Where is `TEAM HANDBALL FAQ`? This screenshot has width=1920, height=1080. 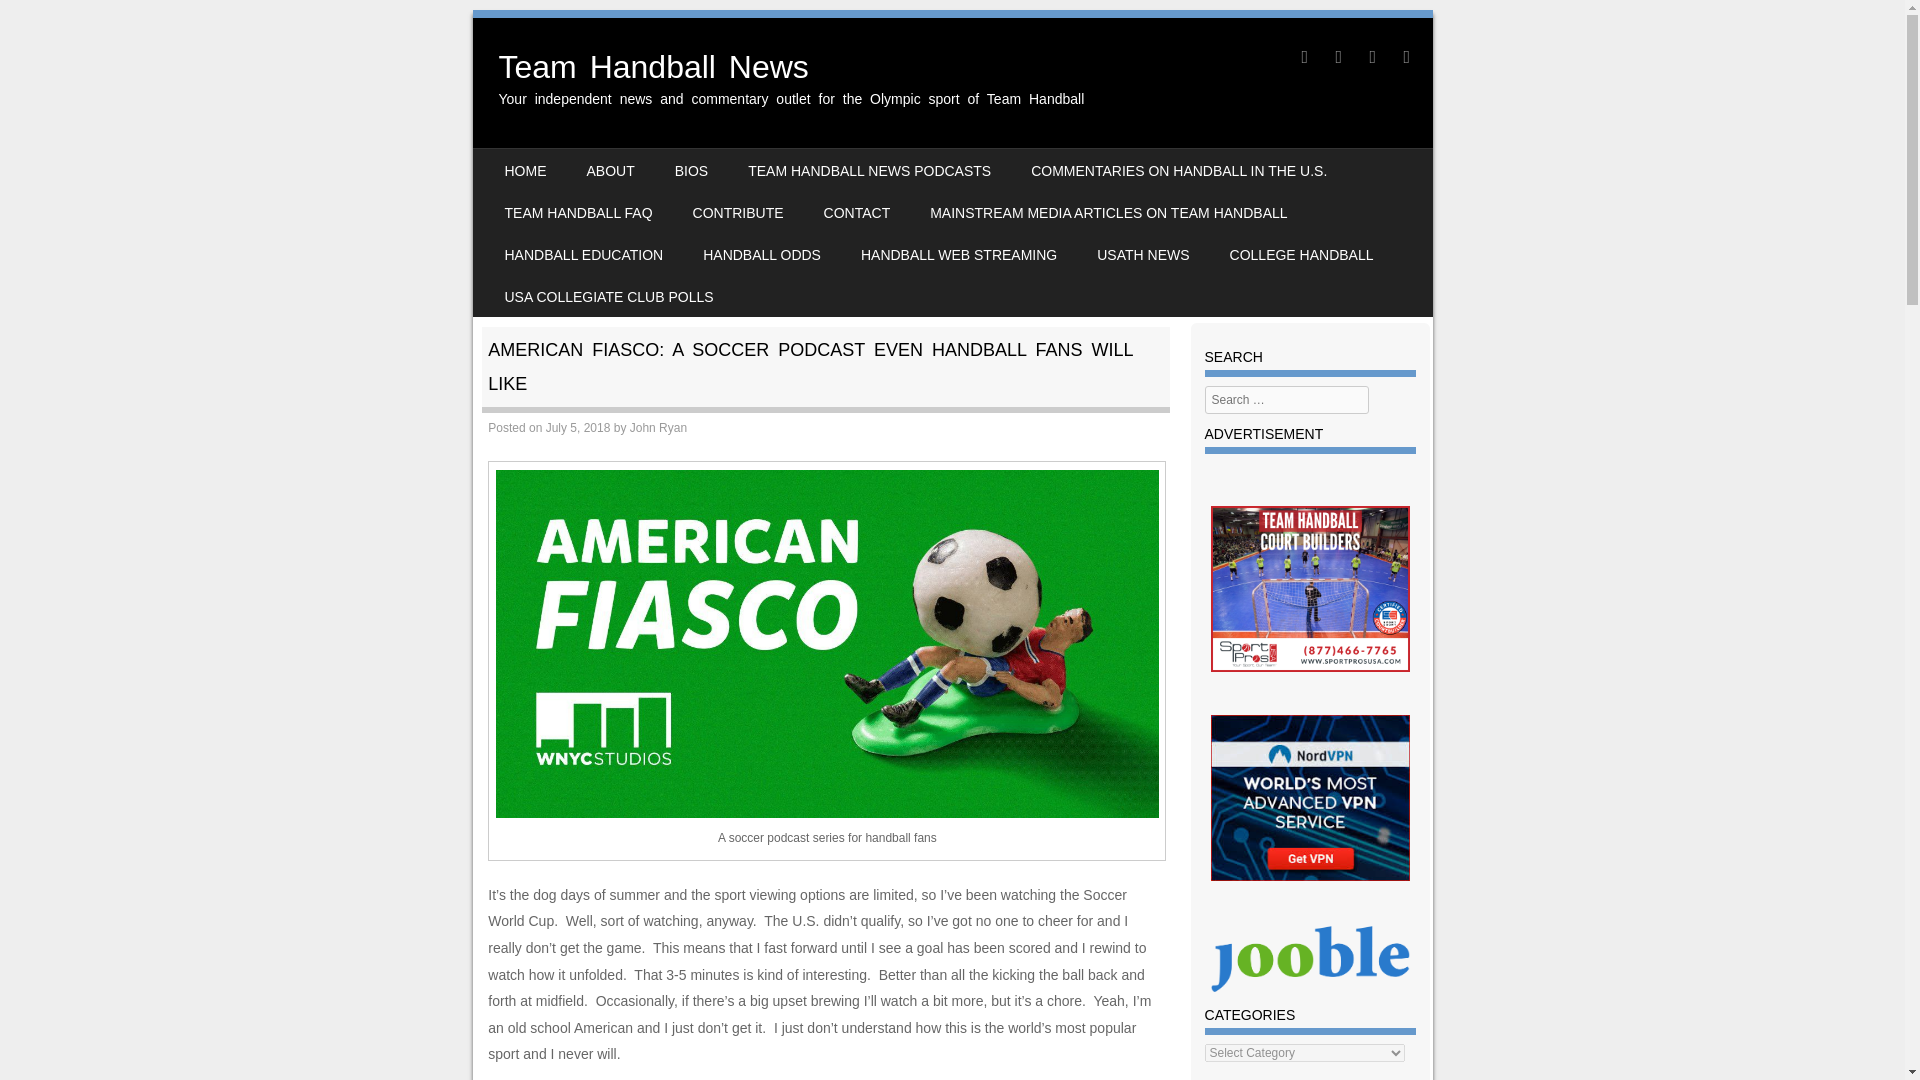 TEAM HANDBALL FAQ is located at coordinates (578, 212).